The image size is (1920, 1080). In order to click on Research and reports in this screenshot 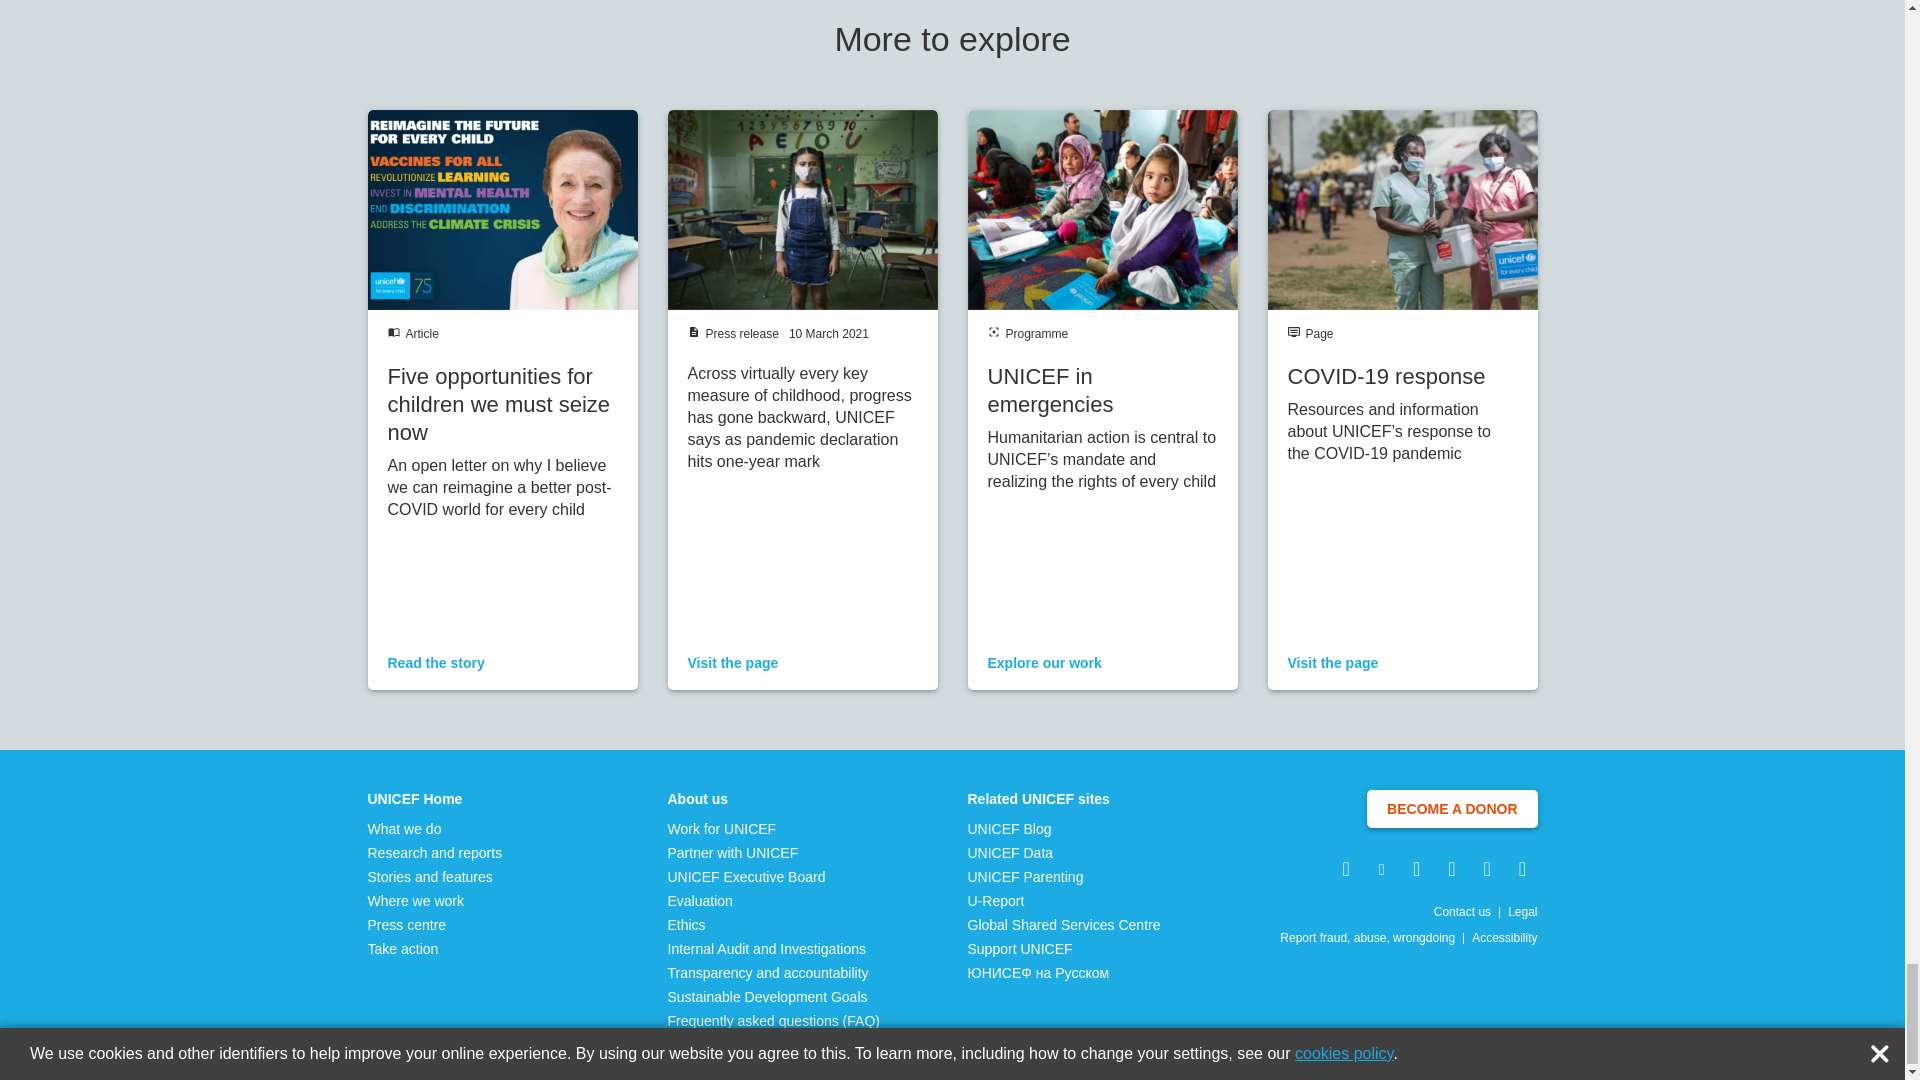, I will do `click(436, 852)`.